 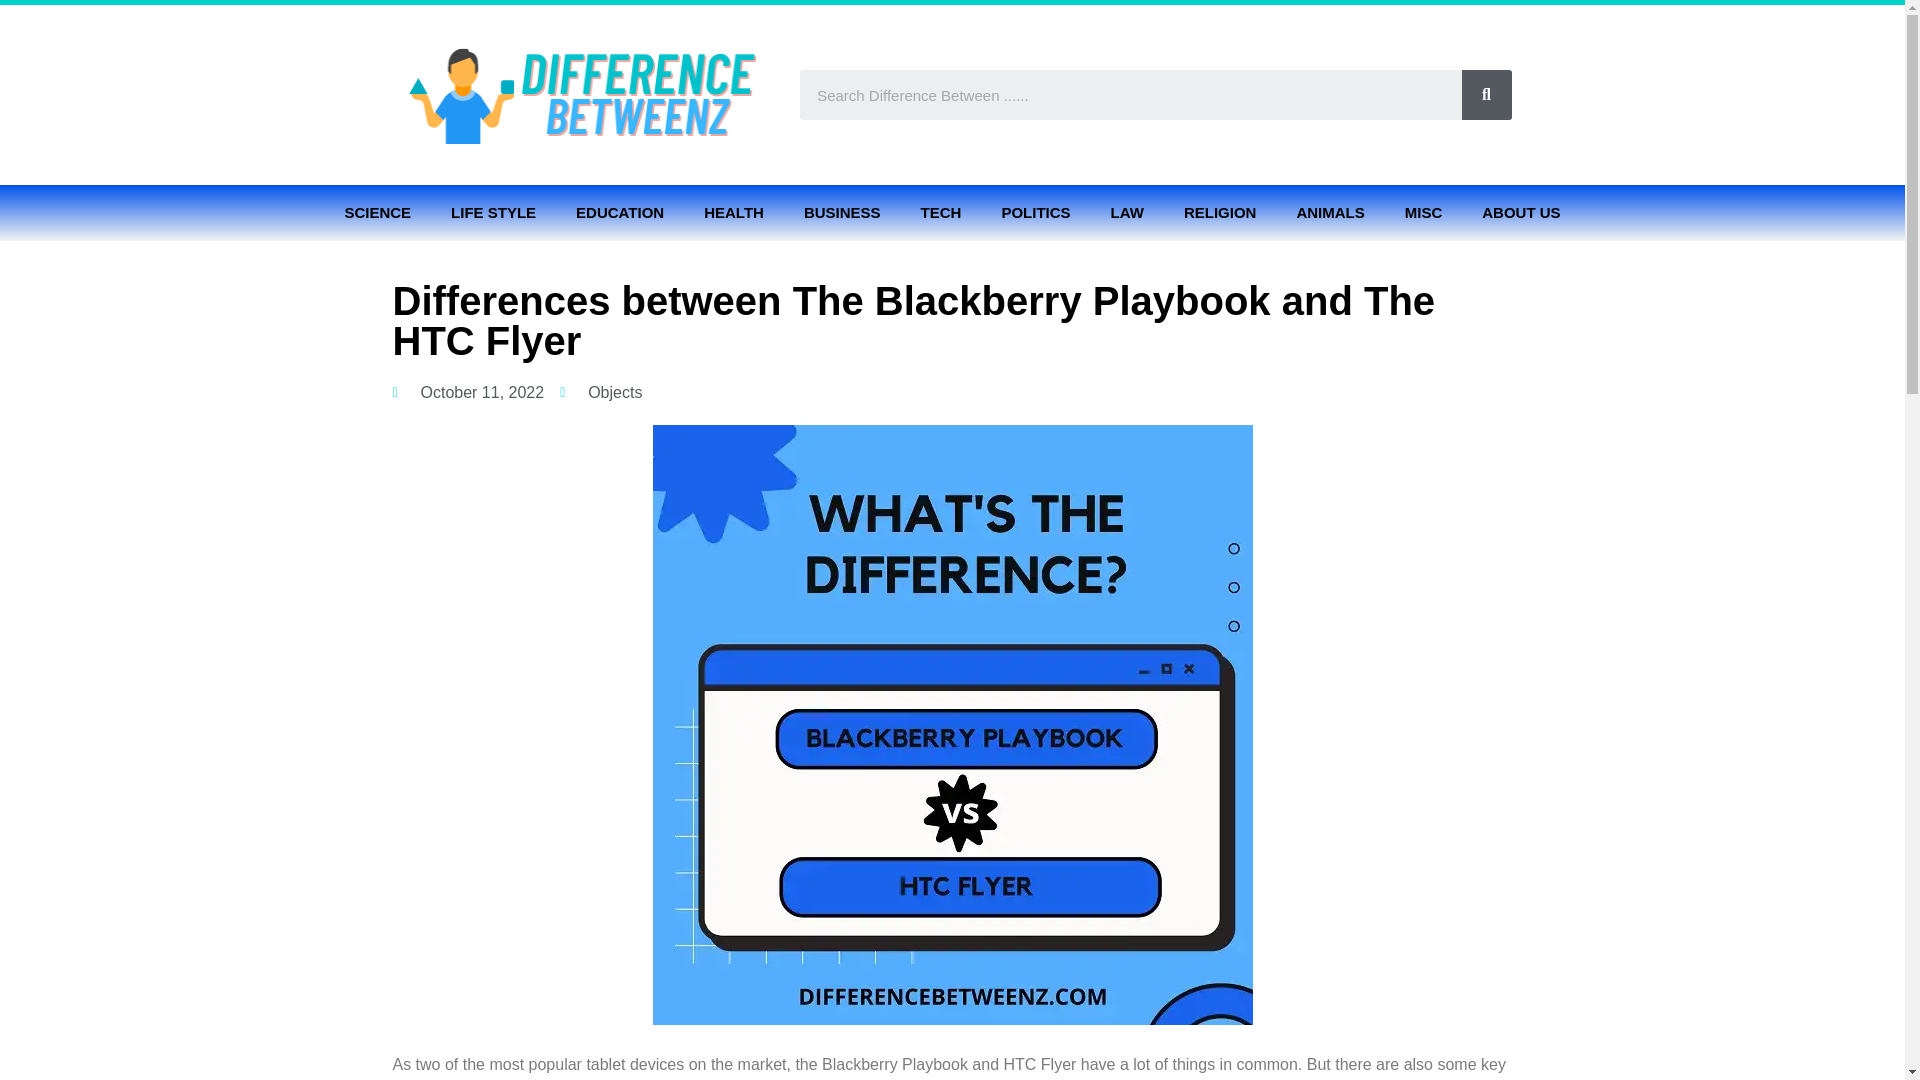 I want to click on LAW, so click(x=1126, y=212).